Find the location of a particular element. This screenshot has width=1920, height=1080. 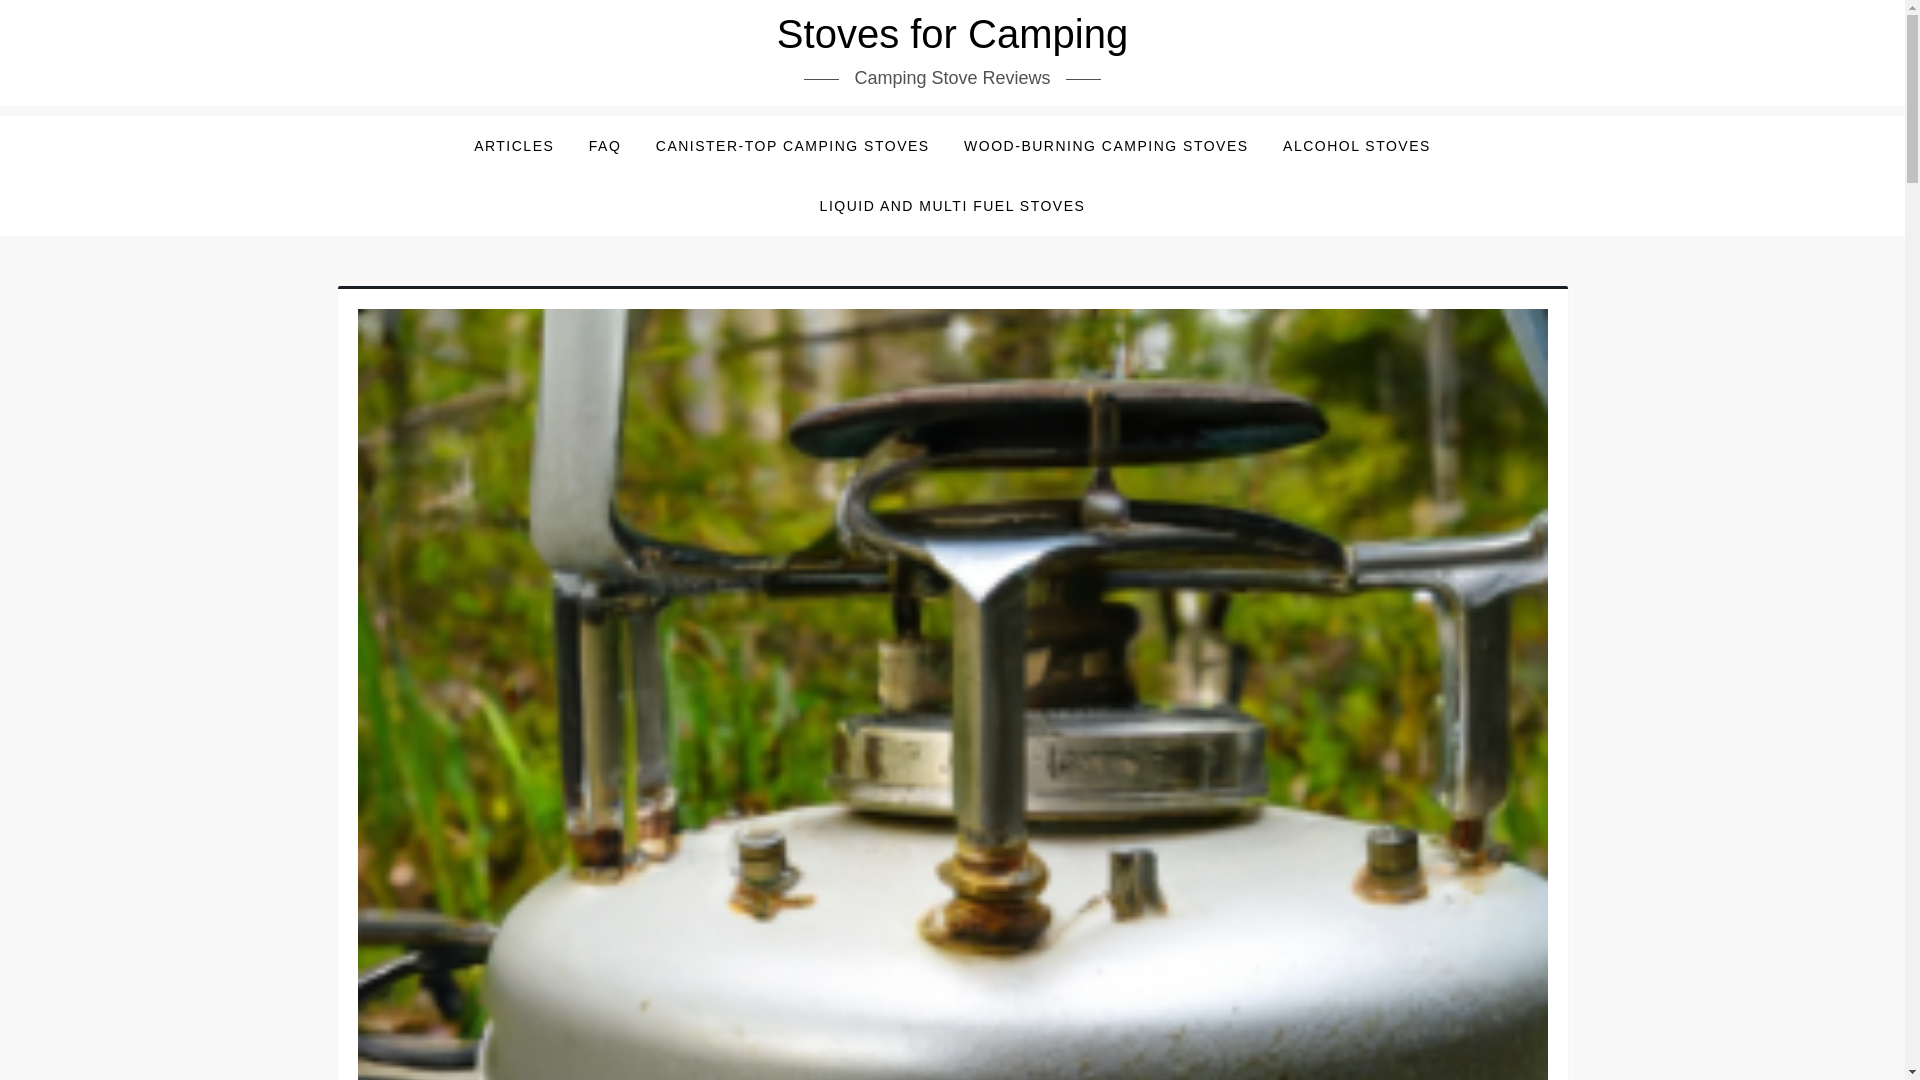

ARTICLES is located at coordinates (513, 146).